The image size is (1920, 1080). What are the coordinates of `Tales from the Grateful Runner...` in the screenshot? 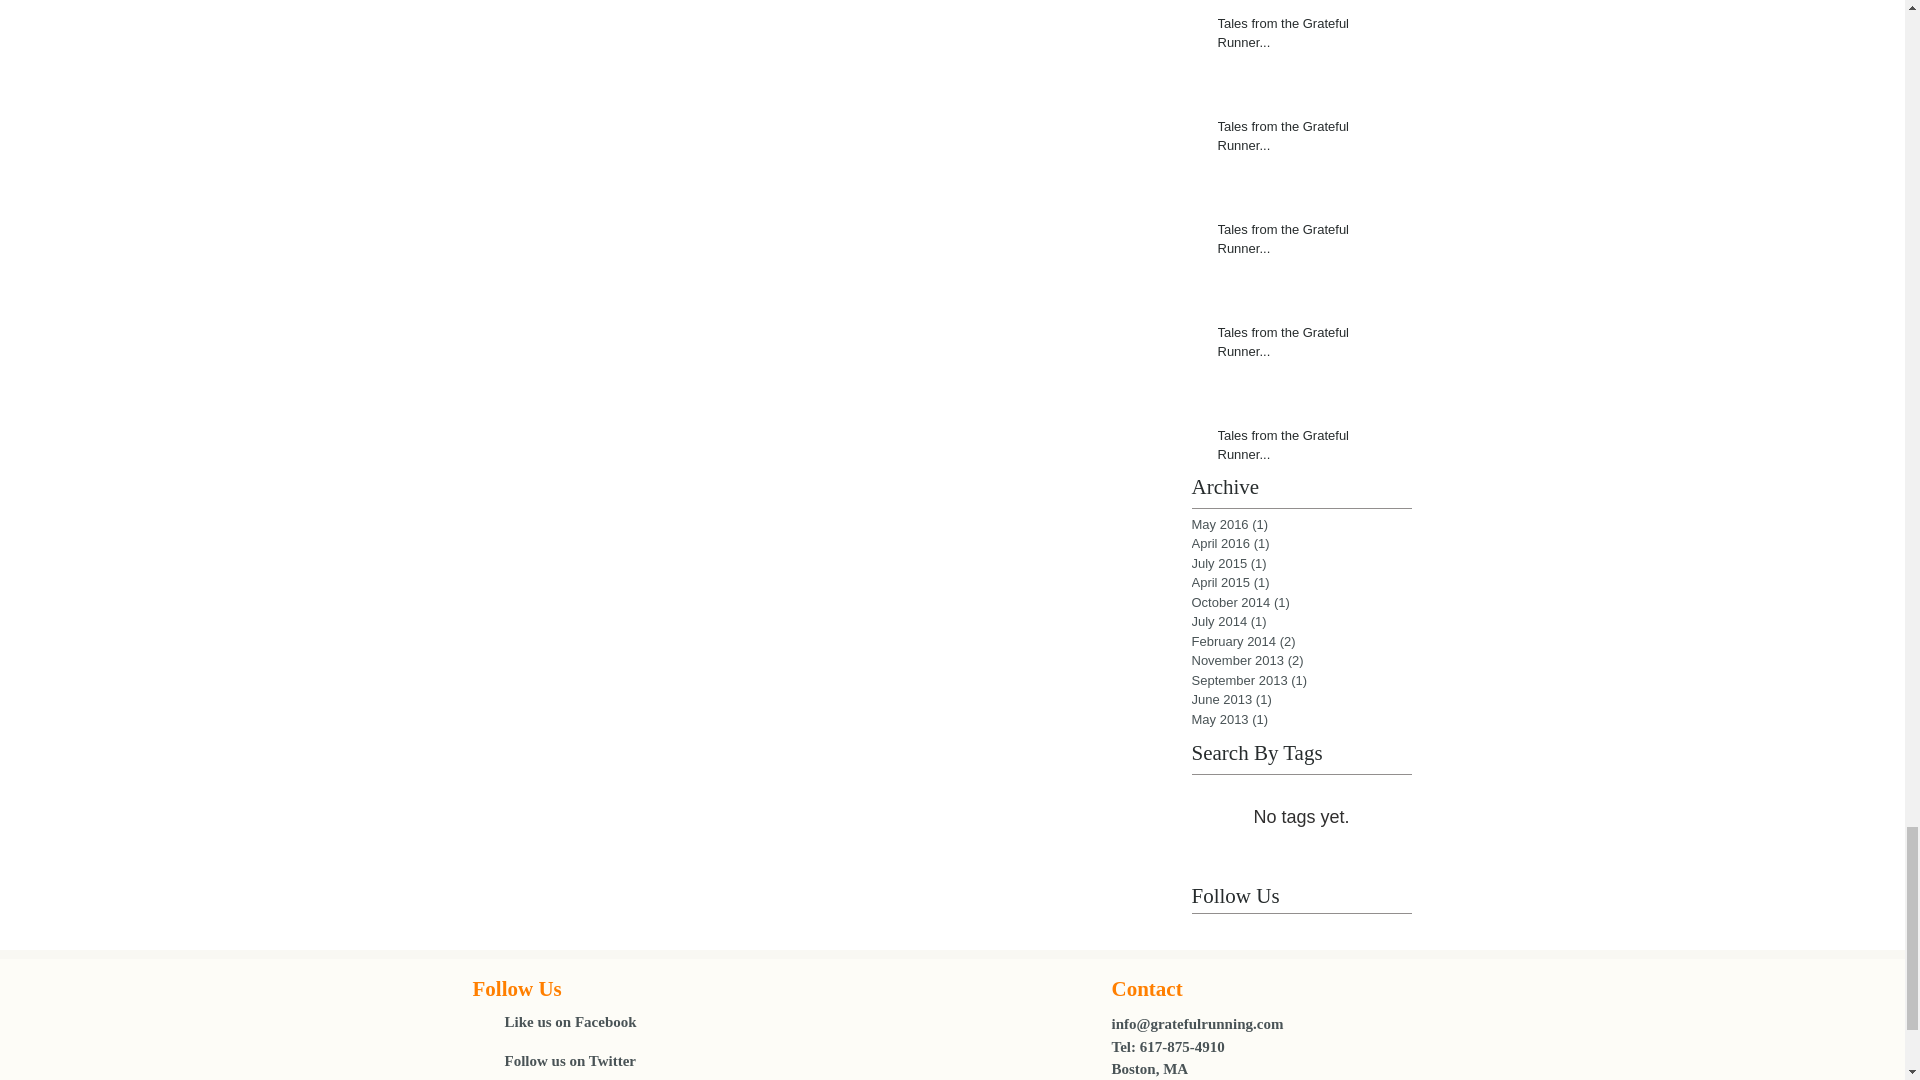 It's located at (1308, 37).